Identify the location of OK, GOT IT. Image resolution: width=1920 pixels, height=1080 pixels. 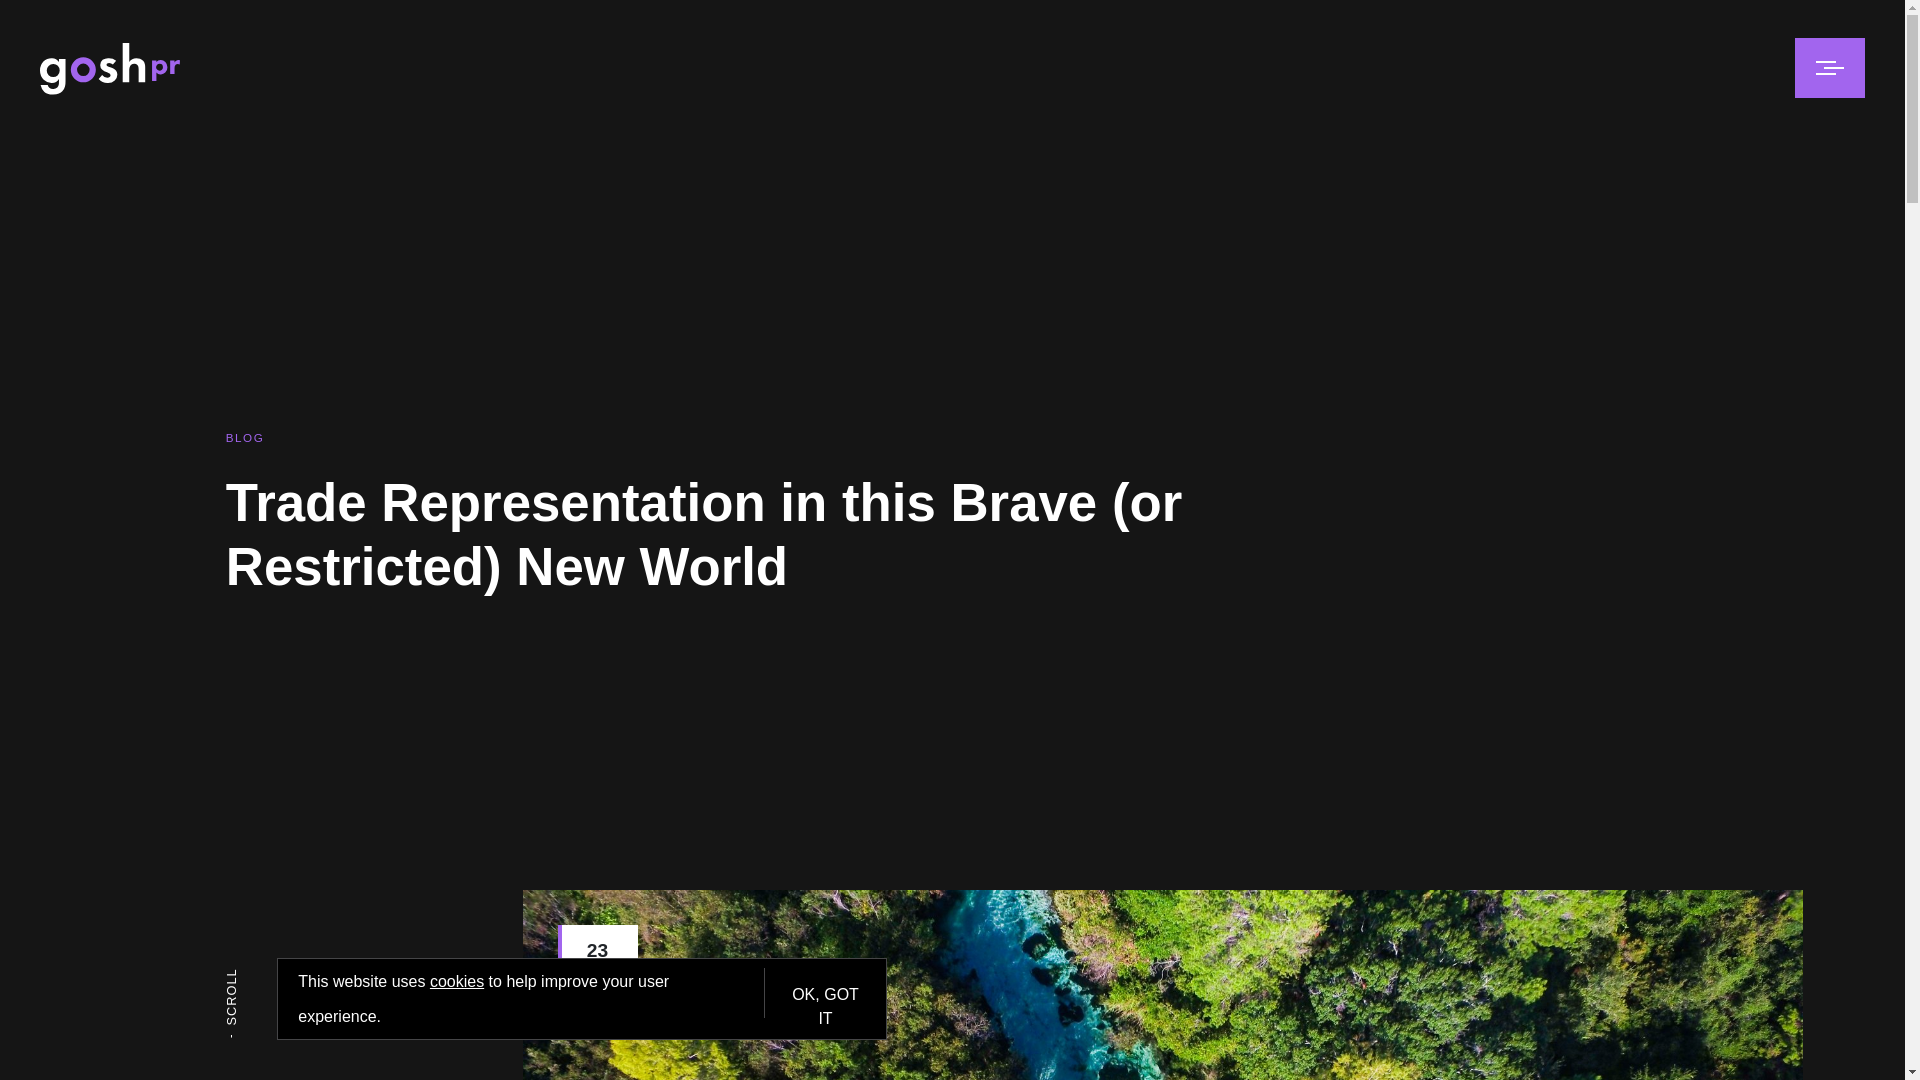
(826, 992).